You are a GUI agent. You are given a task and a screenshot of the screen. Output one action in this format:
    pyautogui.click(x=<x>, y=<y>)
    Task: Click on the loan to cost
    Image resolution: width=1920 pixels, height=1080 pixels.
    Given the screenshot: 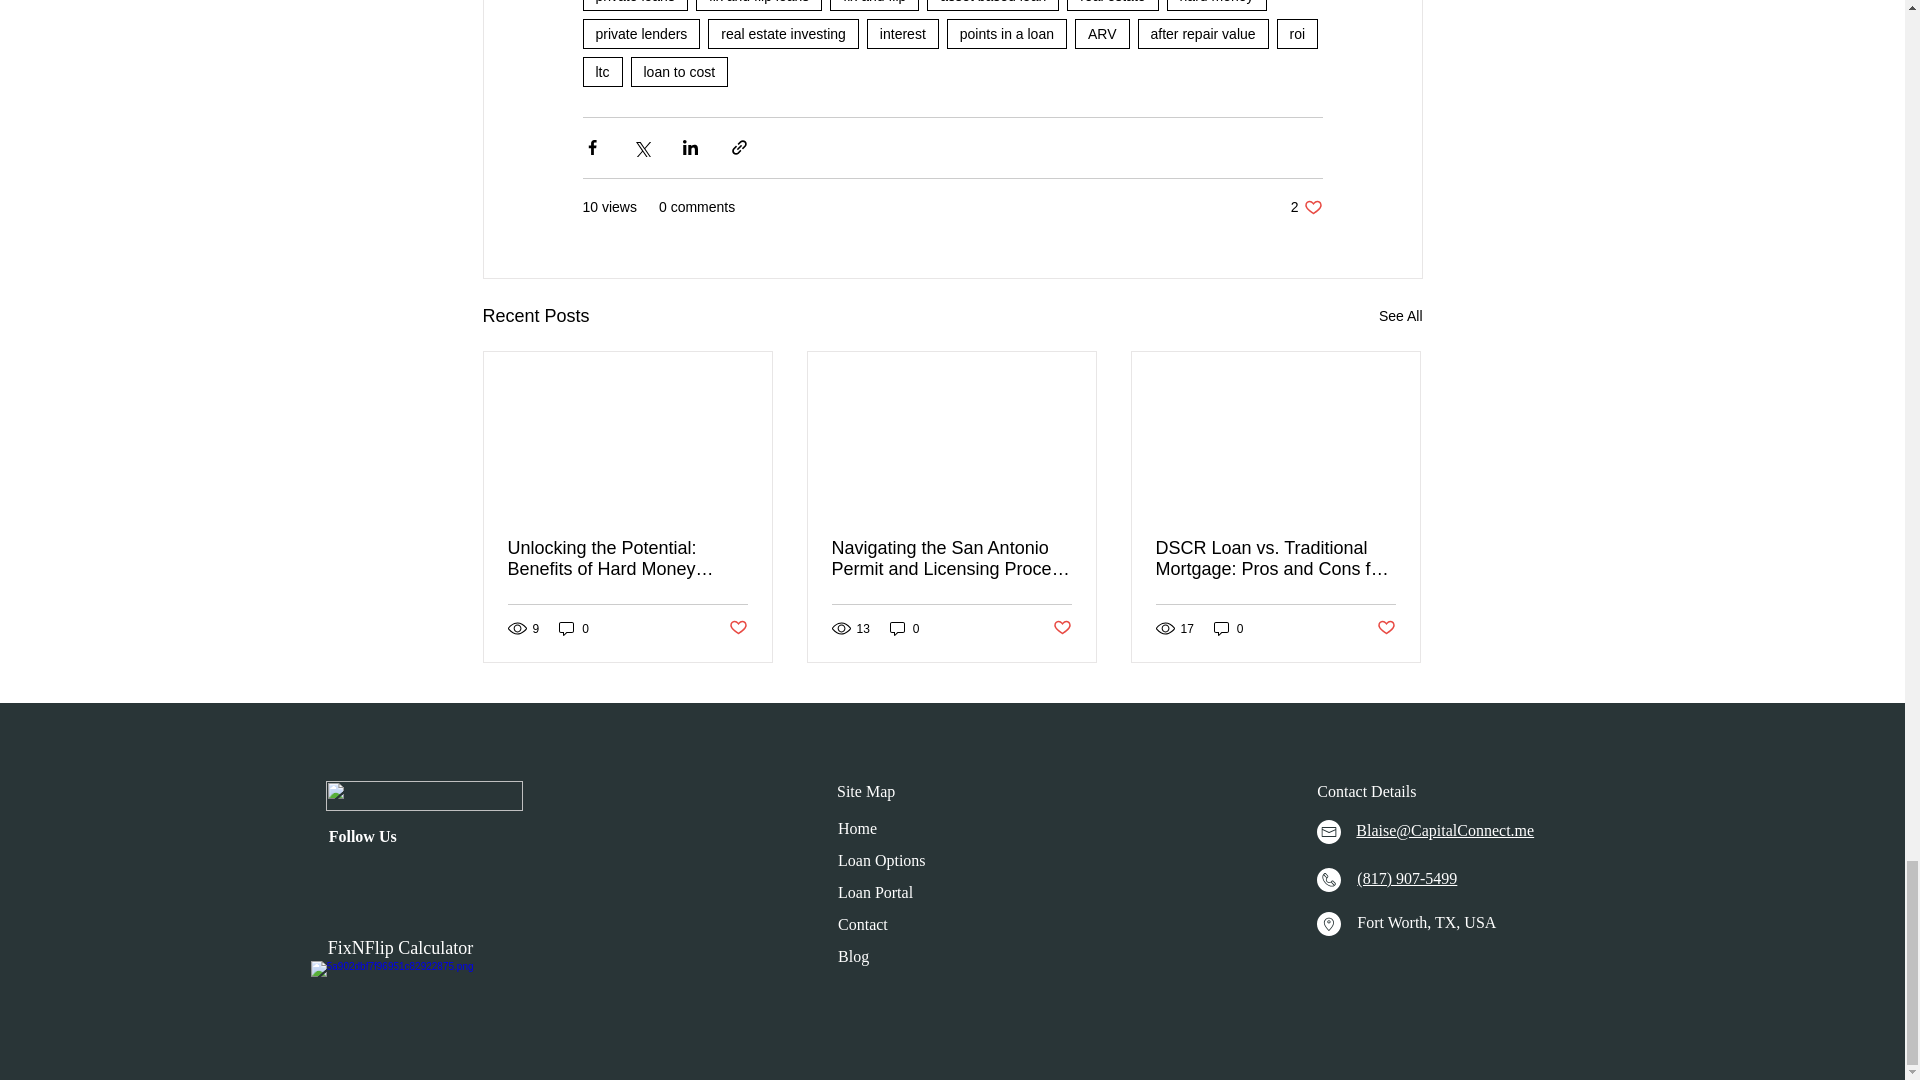 What is the action you would take?
    pyautogui.click(x=853, y=956)
    